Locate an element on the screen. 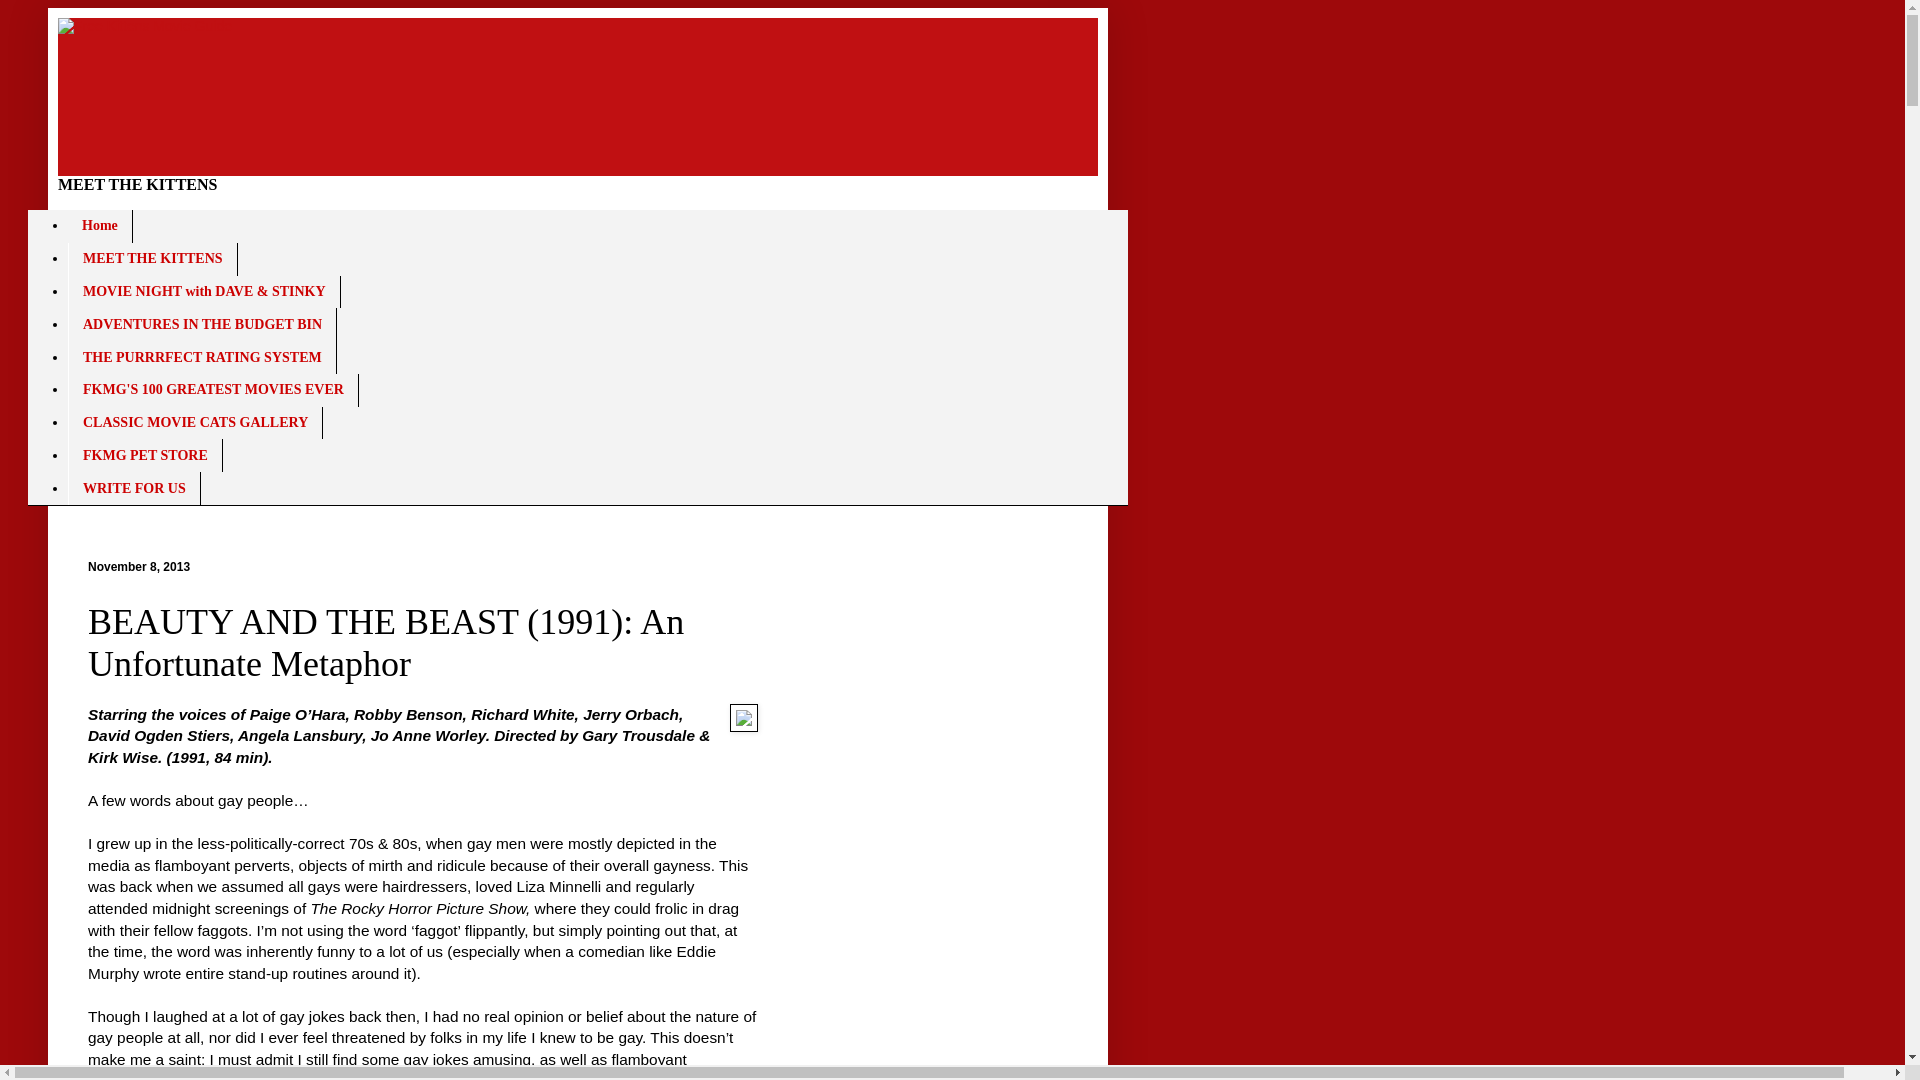  WRITE FOR US is located at coordinates (134, 488).